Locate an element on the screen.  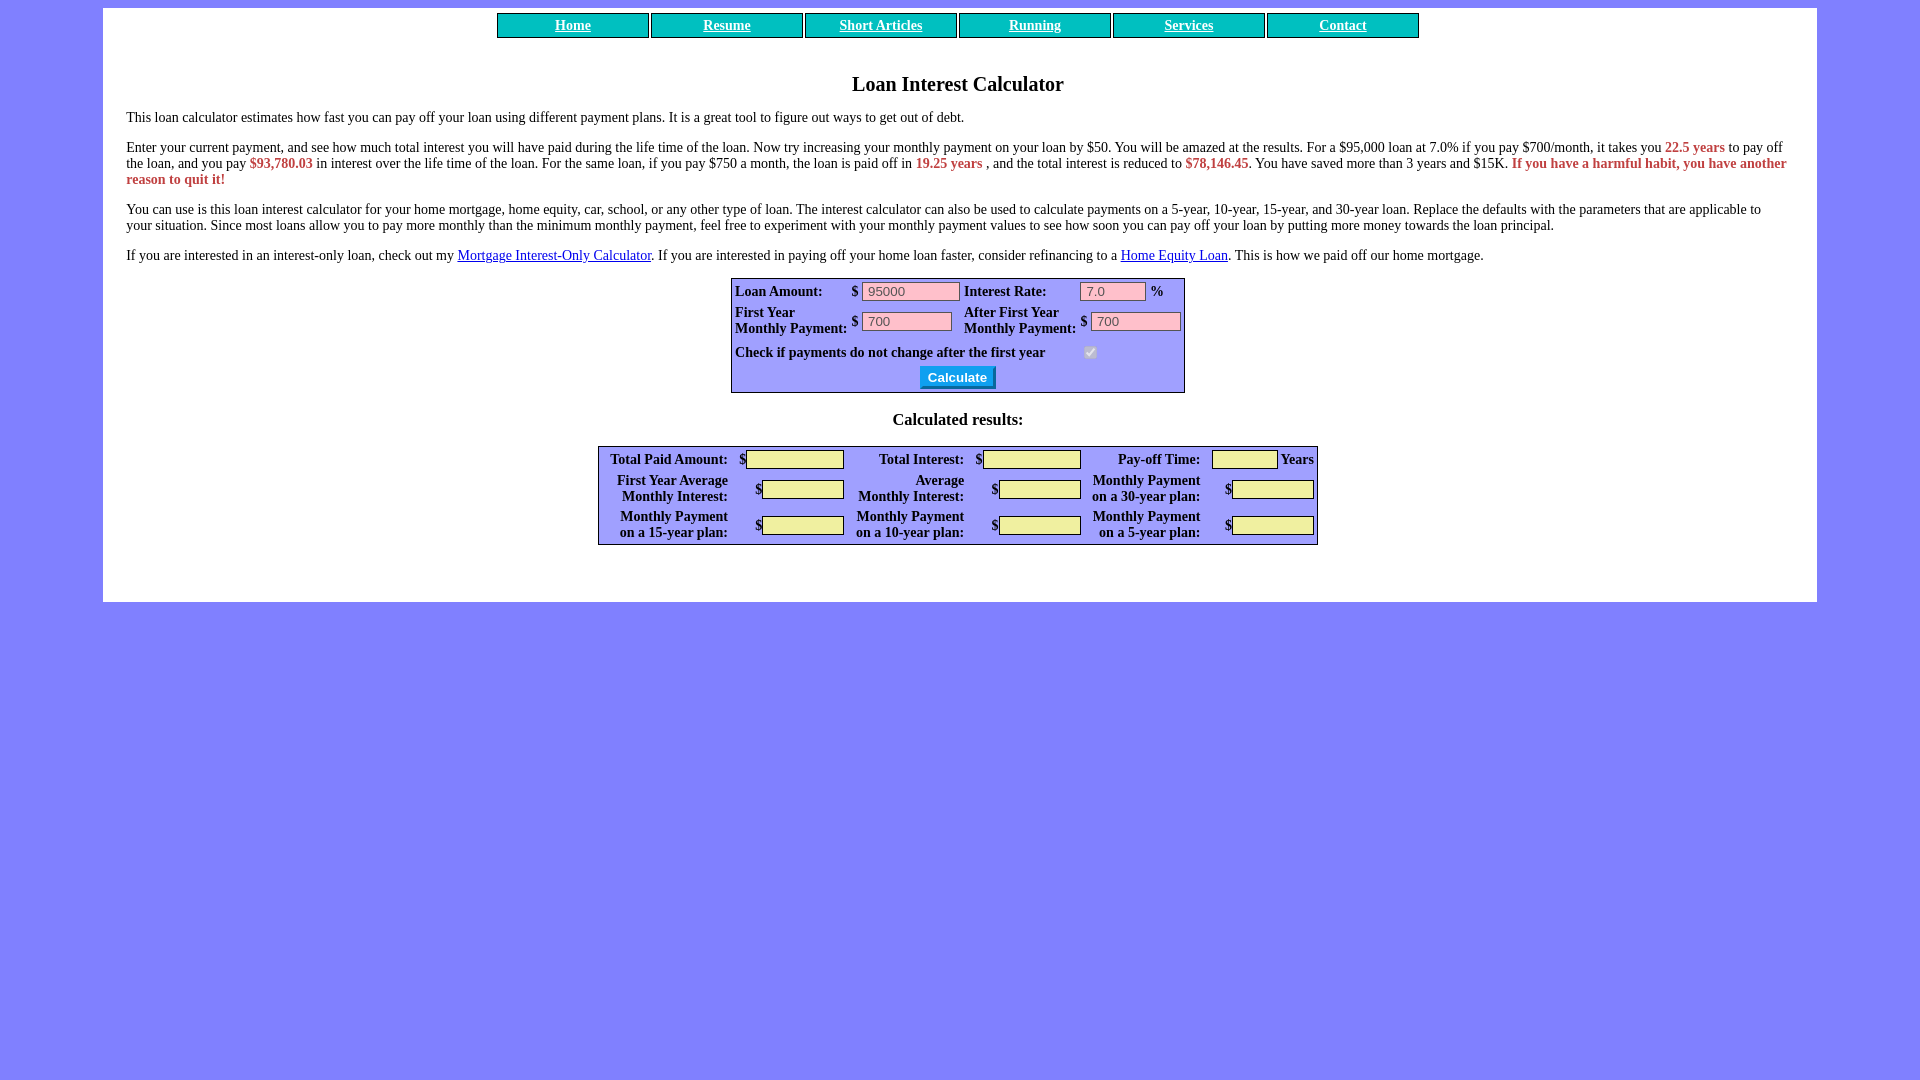
95000 is located at coordinates (911, 291).